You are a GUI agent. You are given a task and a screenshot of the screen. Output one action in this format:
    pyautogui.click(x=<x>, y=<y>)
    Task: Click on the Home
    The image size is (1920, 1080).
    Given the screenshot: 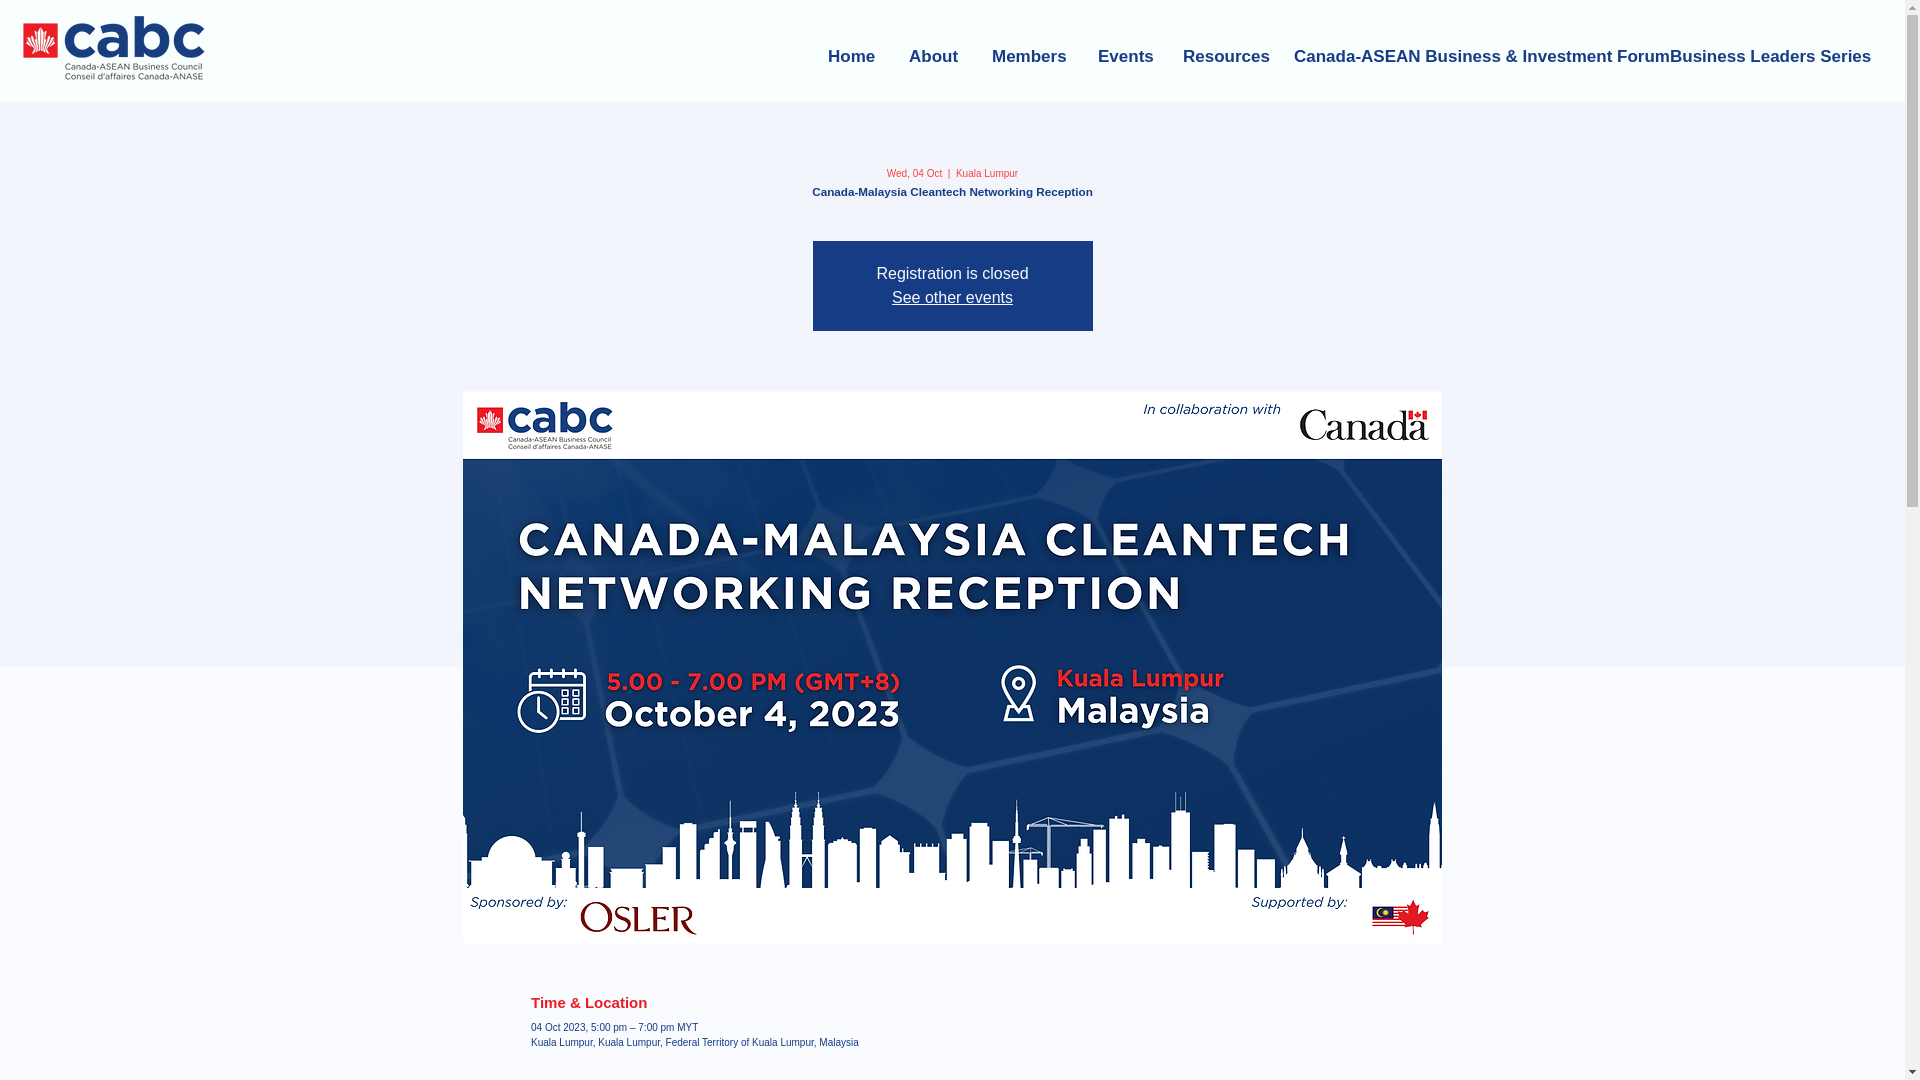 What is the action you would take?
    pyautogui.click(x=850, y=48)
    